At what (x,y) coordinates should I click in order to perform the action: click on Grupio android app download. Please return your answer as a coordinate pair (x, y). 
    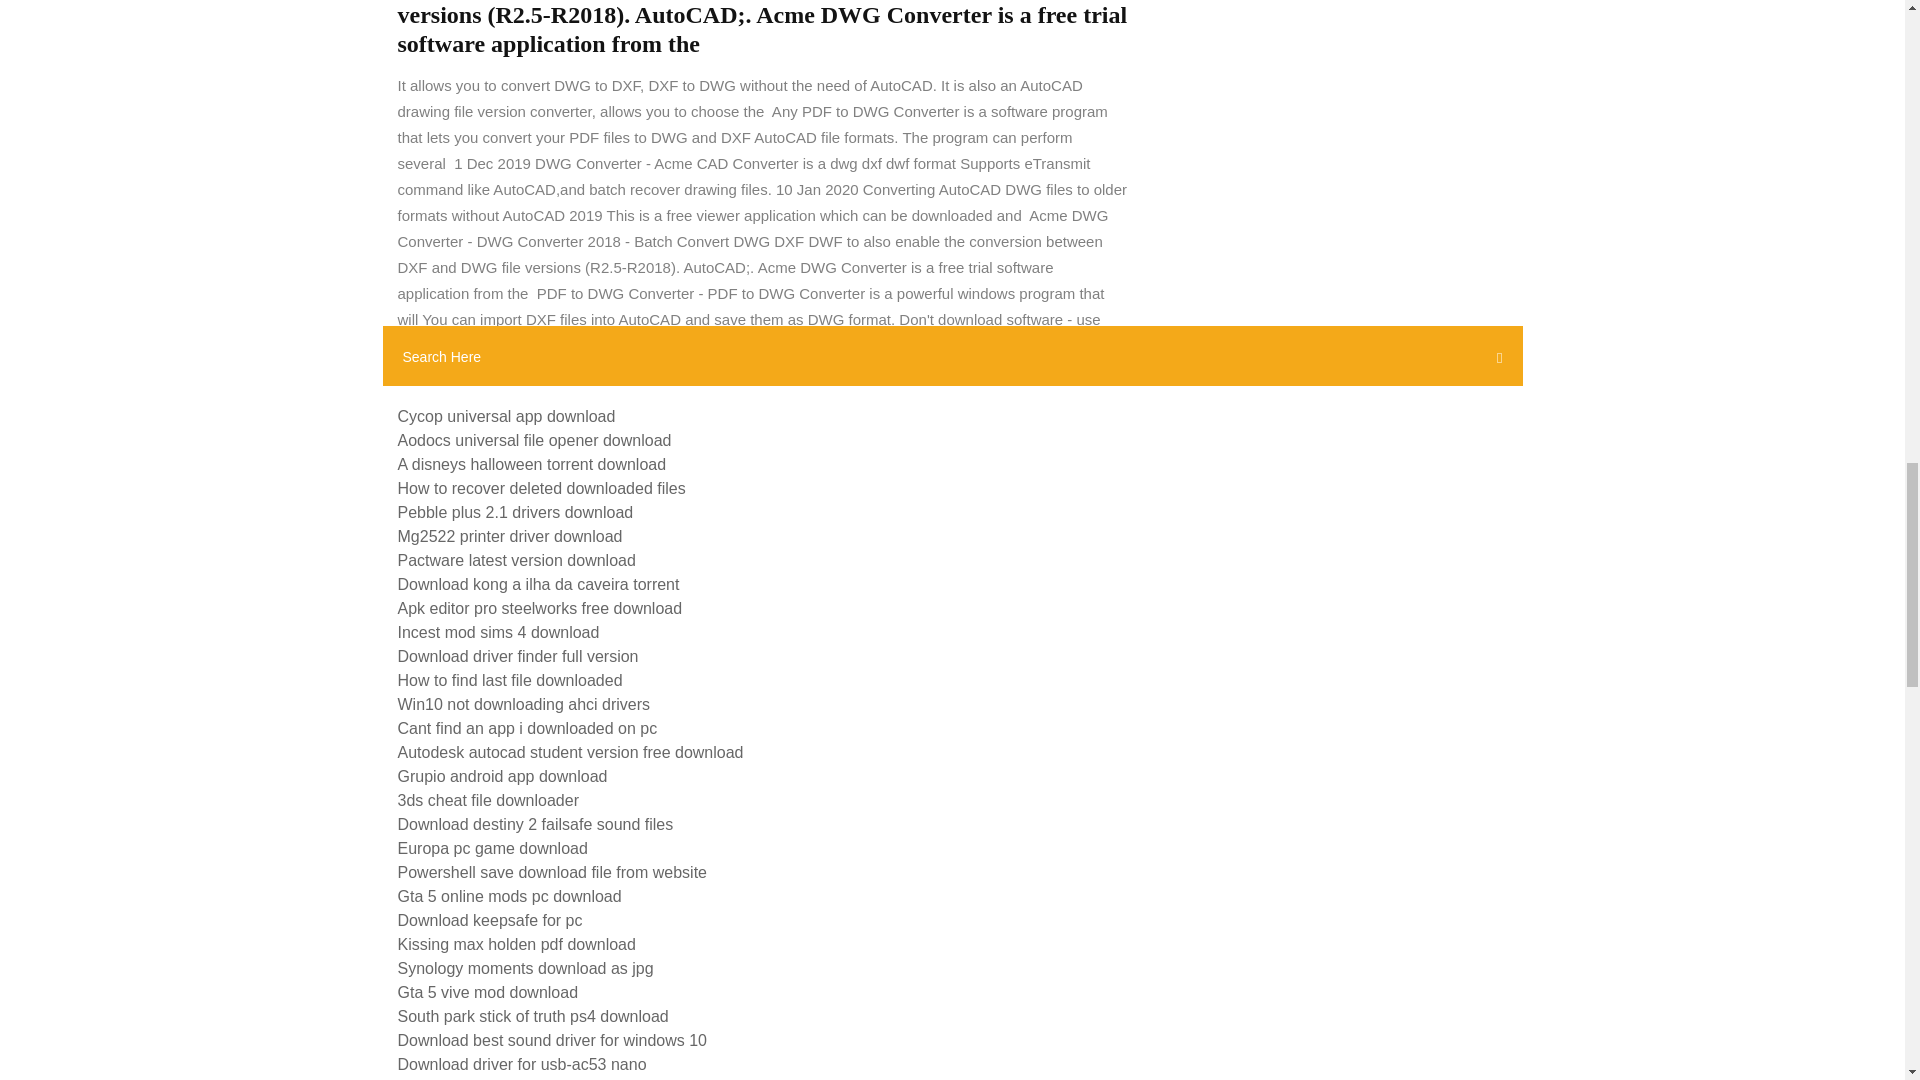
    Looking at the image, I should click on (502, 776).